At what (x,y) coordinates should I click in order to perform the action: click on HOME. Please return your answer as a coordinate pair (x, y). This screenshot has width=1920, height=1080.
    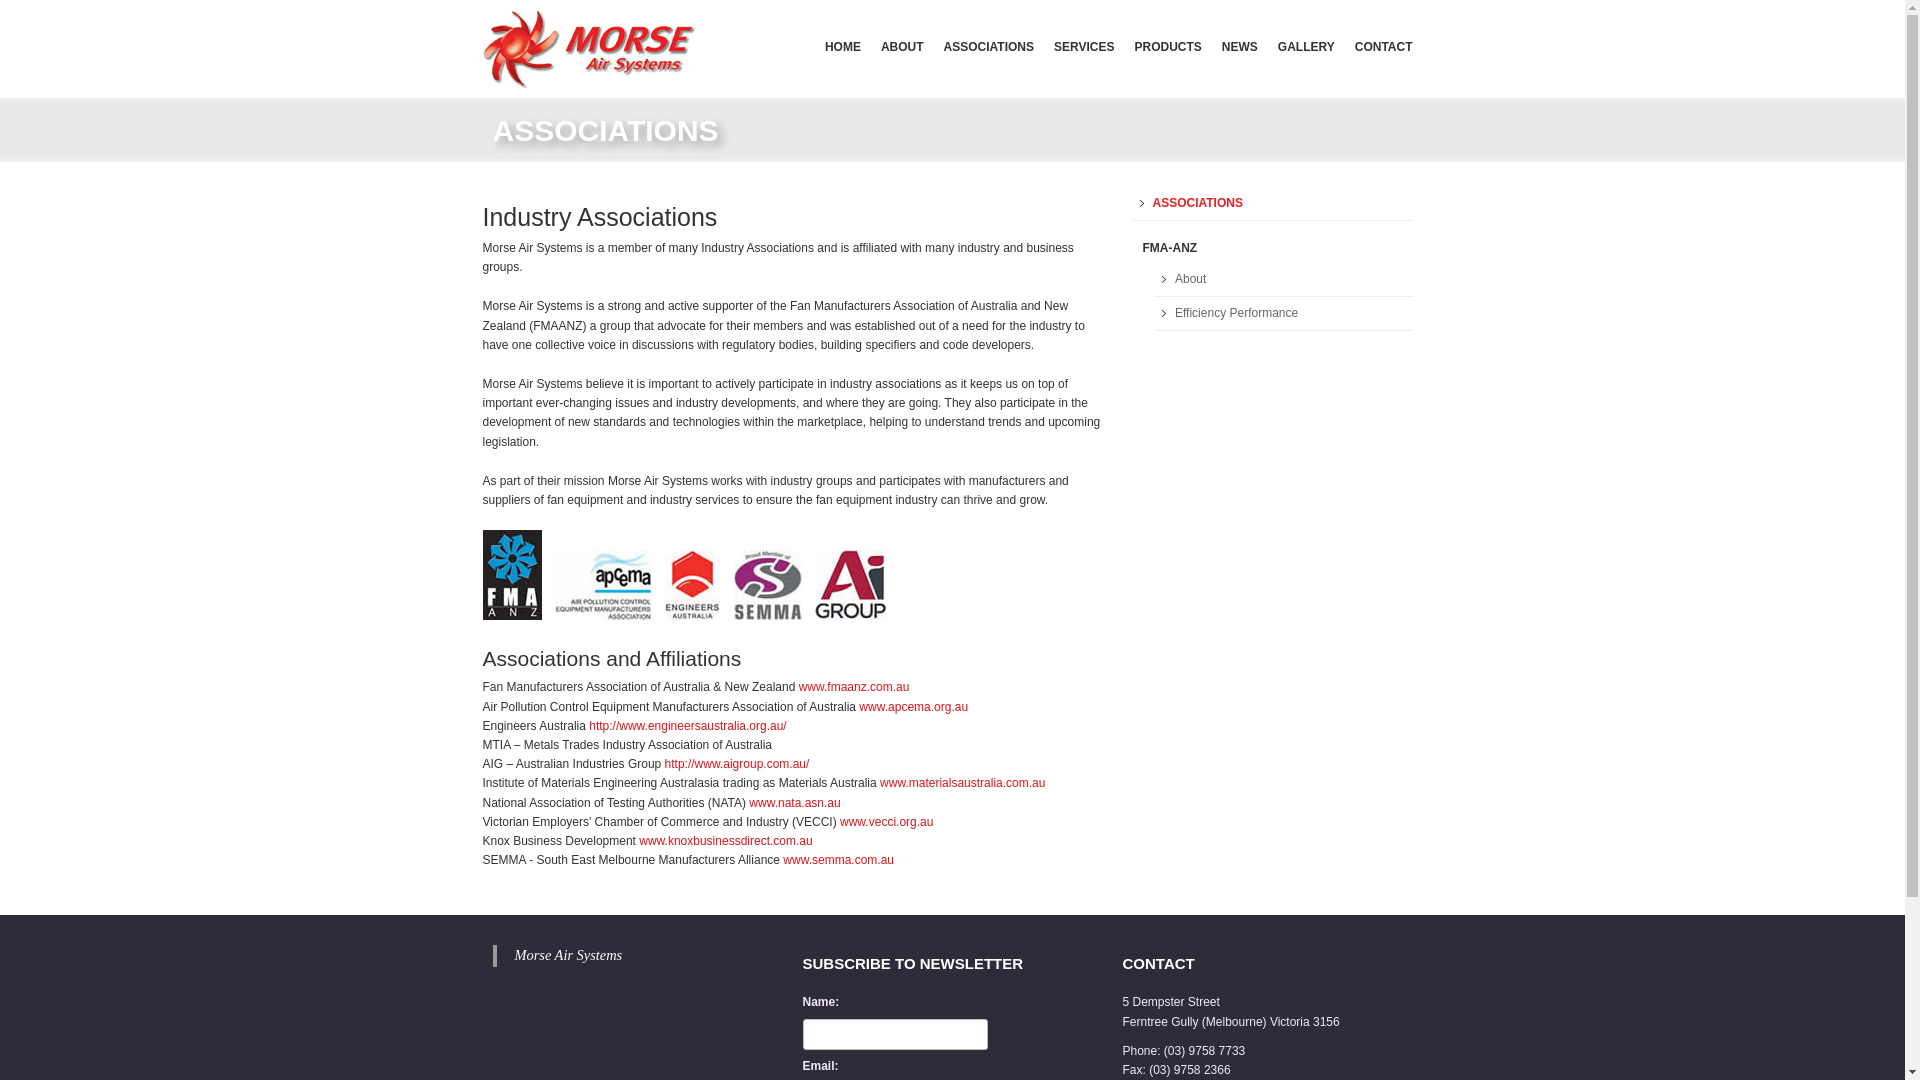
    Looking at the image, I should click on (843, 46).